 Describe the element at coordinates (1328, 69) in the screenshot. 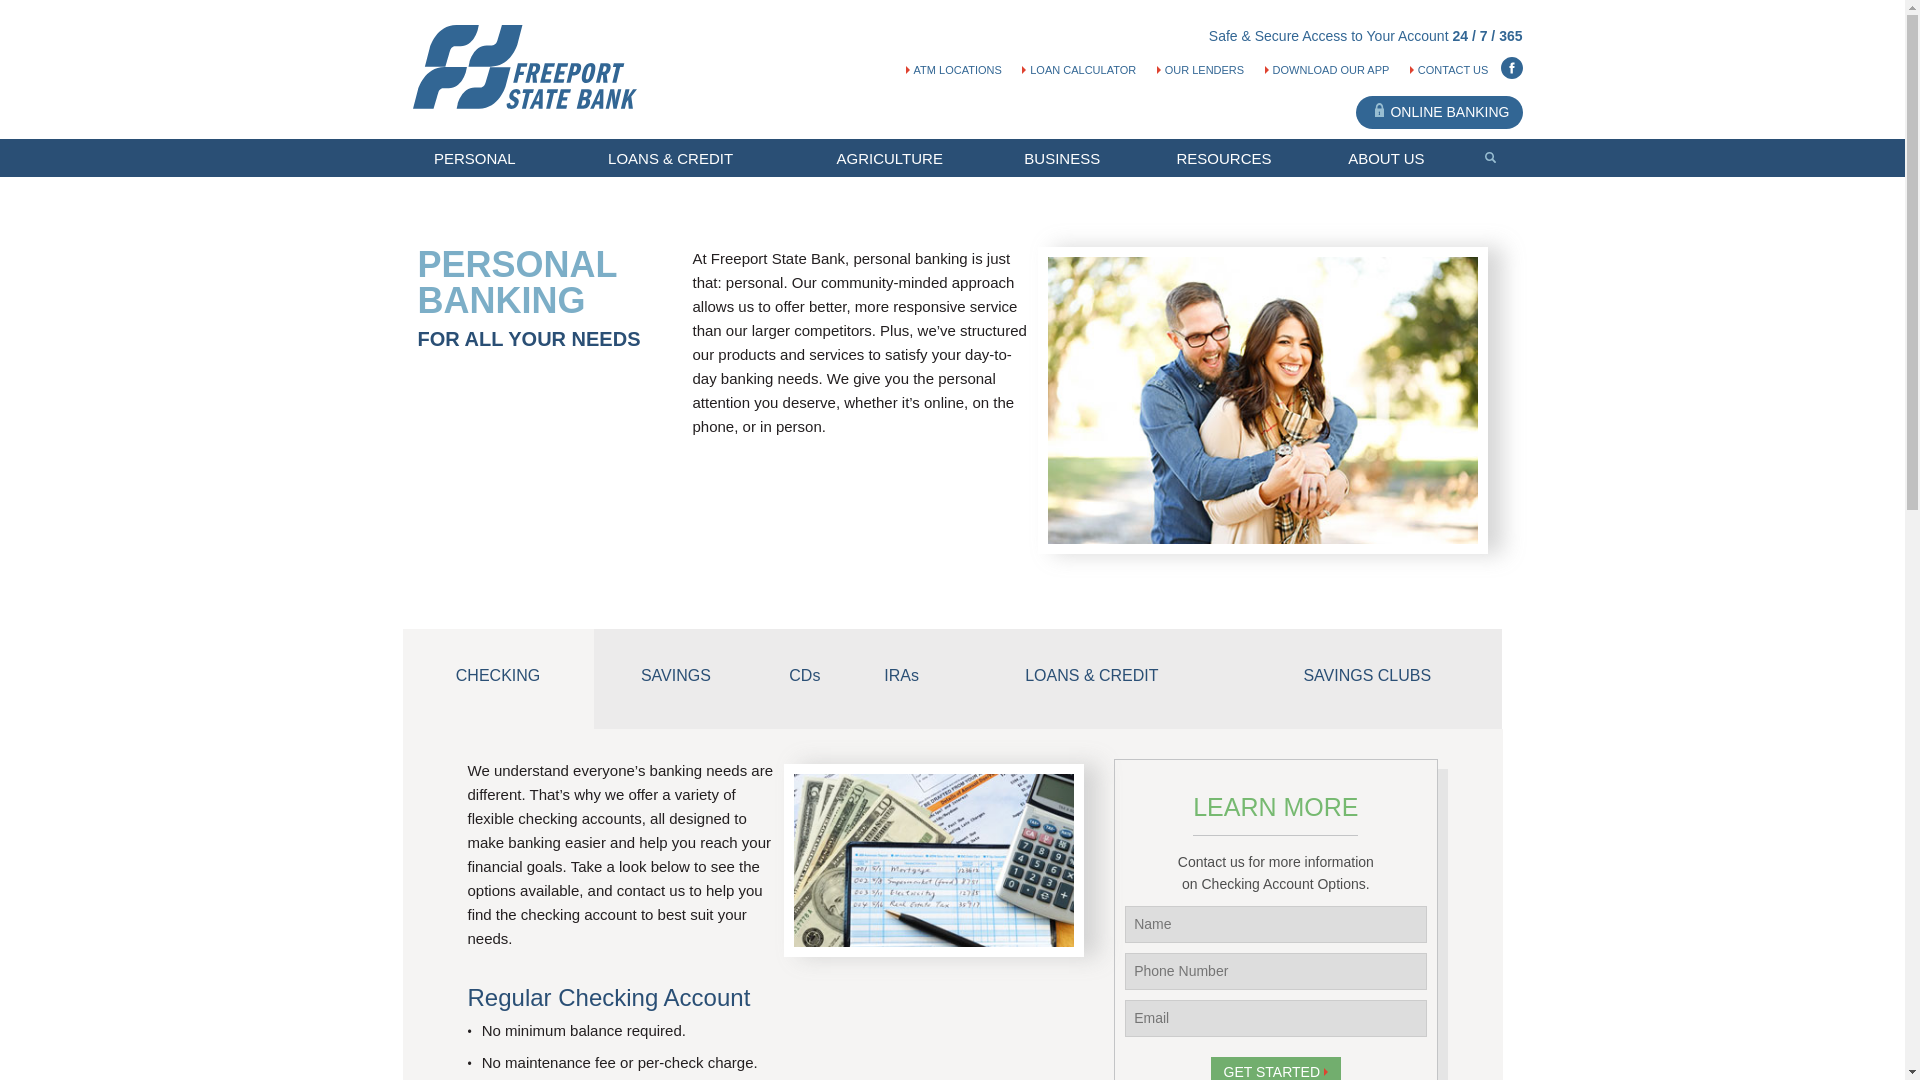

I see `DOWNLOAD OUR APP` at that location.